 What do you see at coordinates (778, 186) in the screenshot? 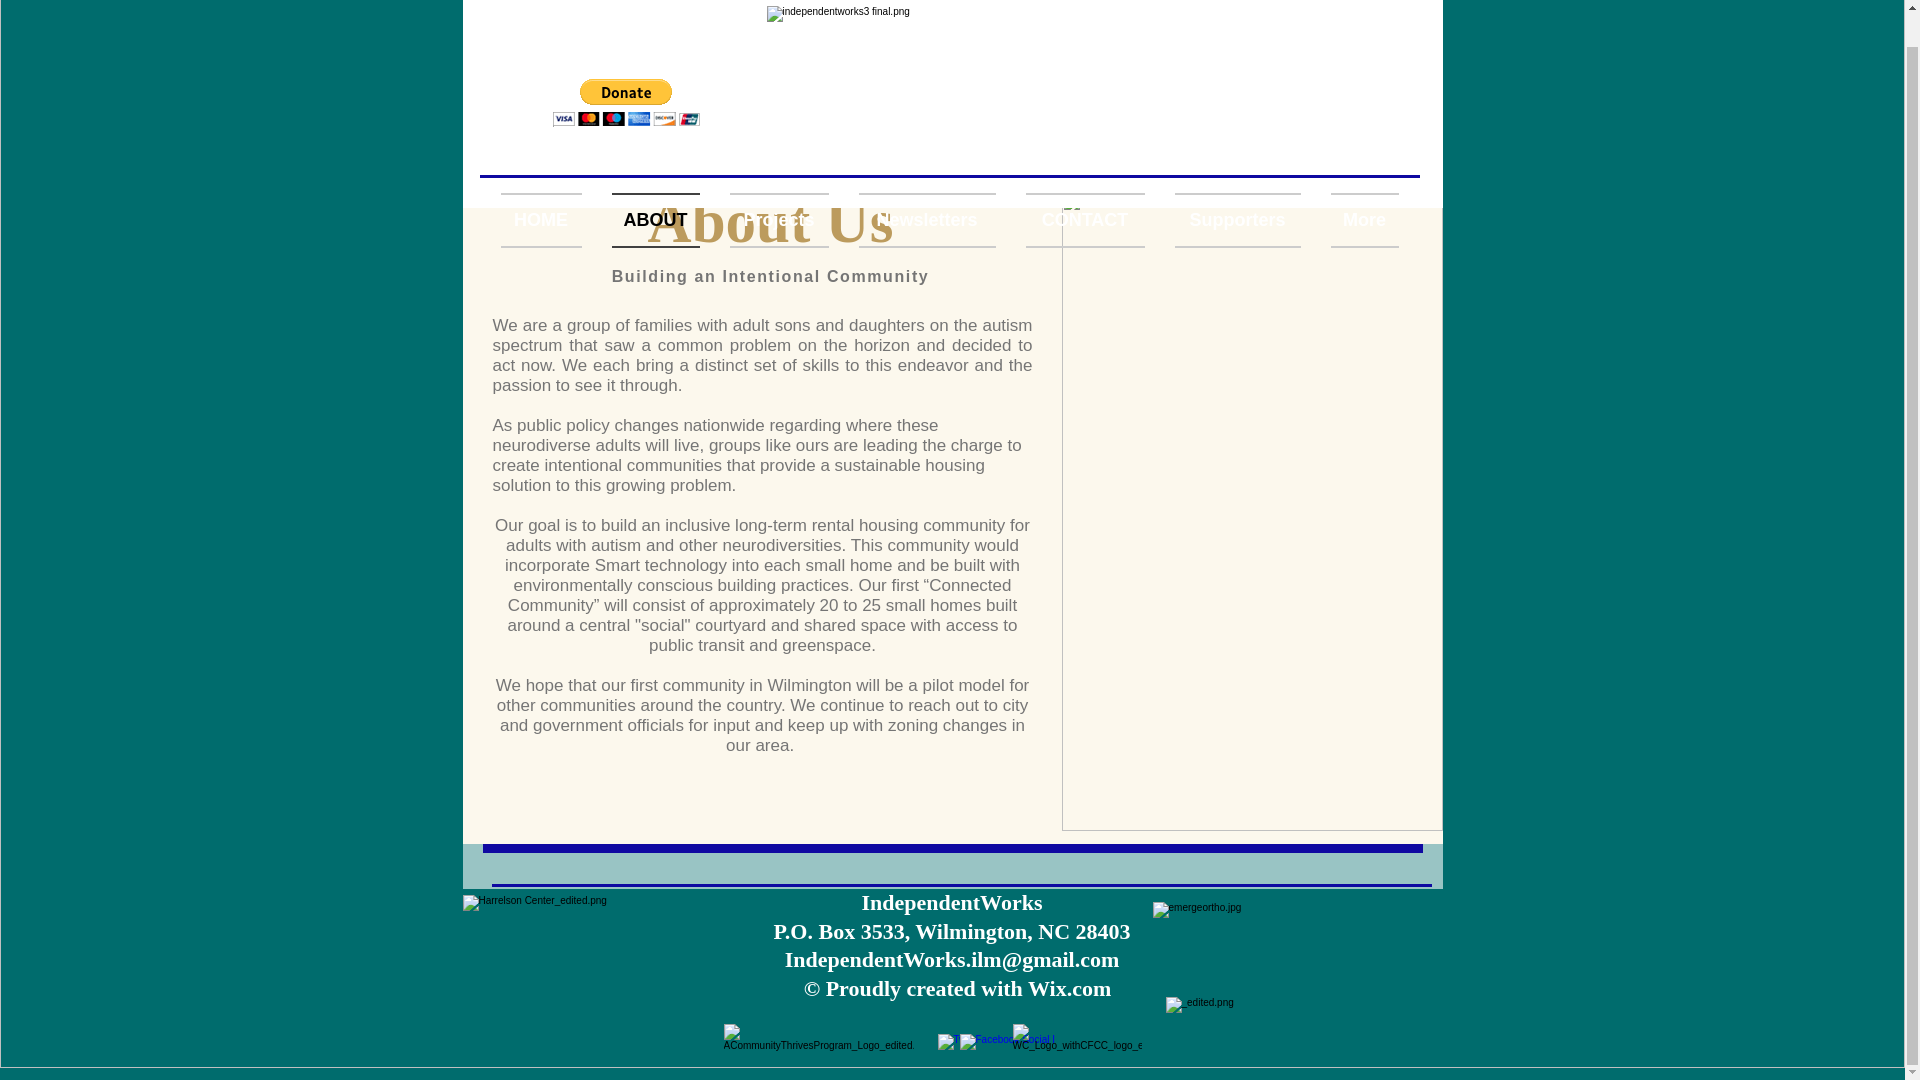
I see `Projects` at bounding box center [778, 186].